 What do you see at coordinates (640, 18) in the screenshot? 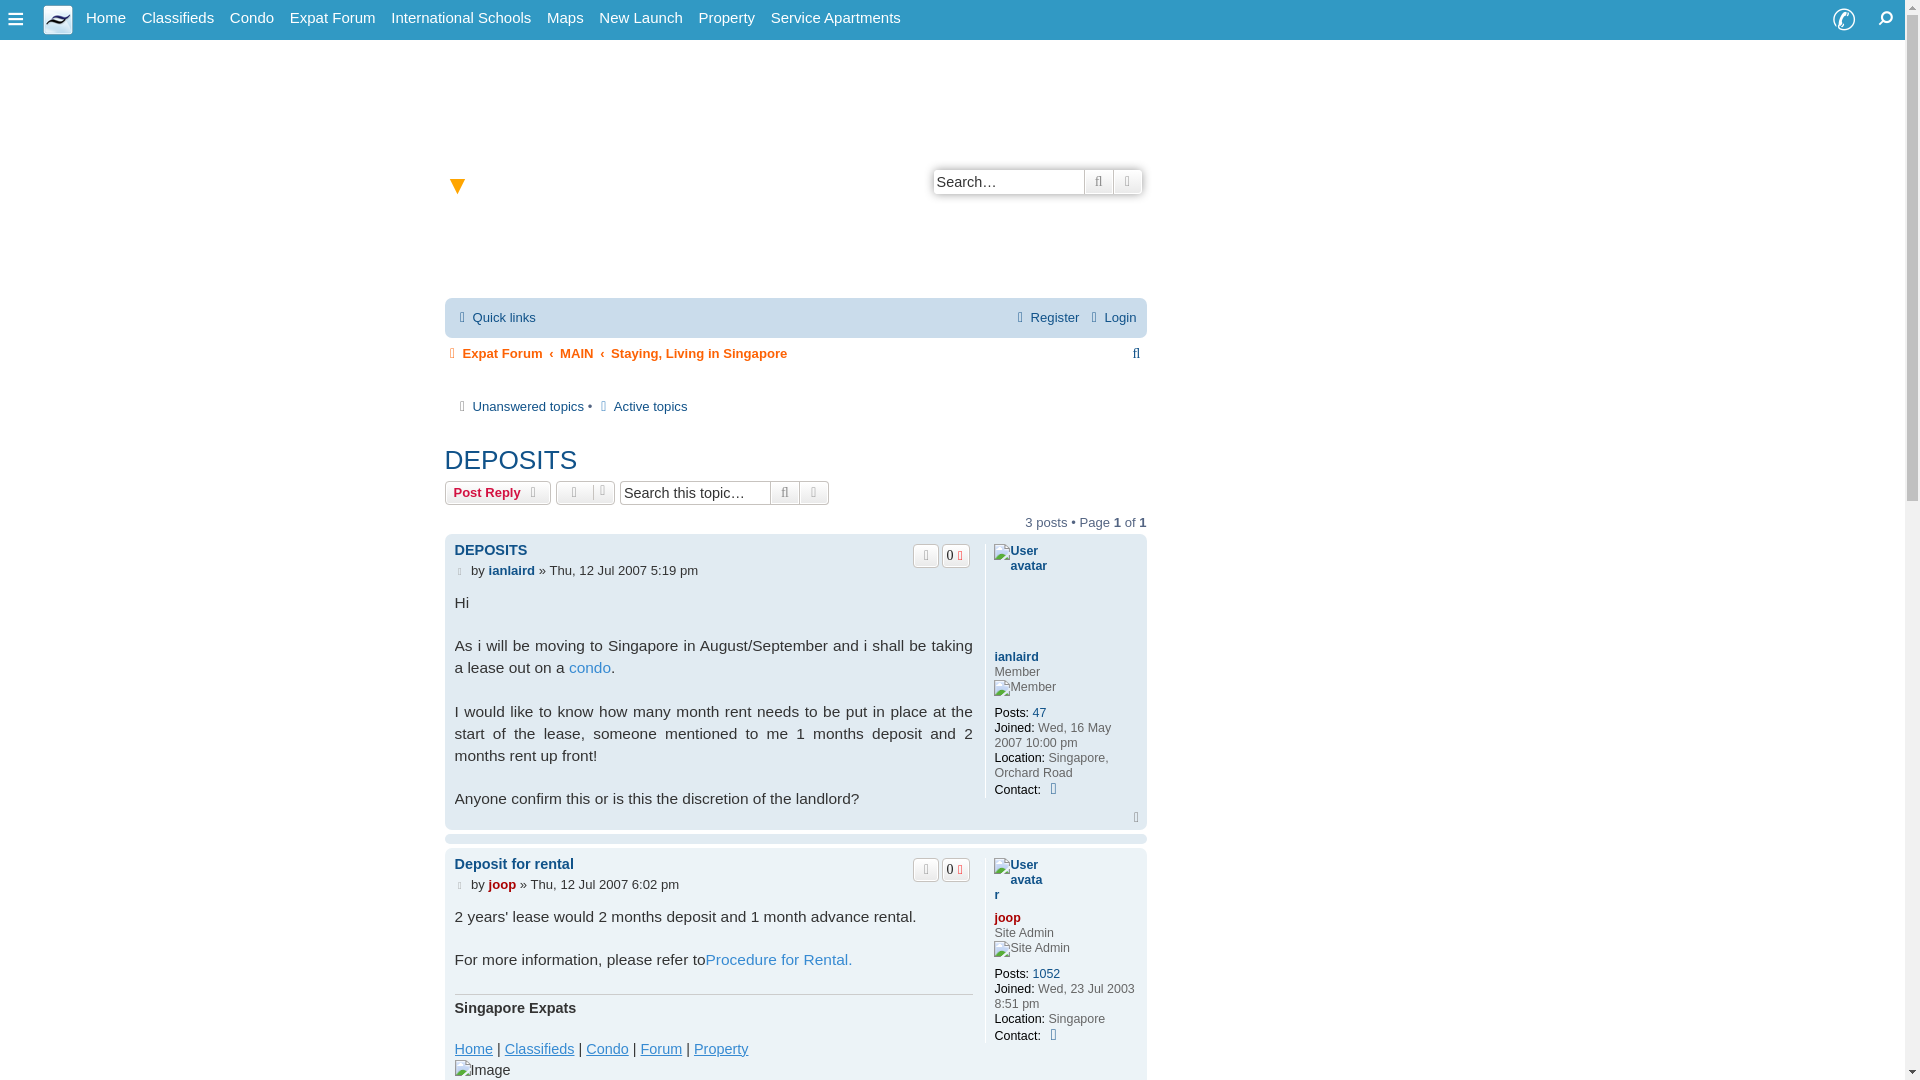
I see `New Launch` at bounding box center [640, 18].